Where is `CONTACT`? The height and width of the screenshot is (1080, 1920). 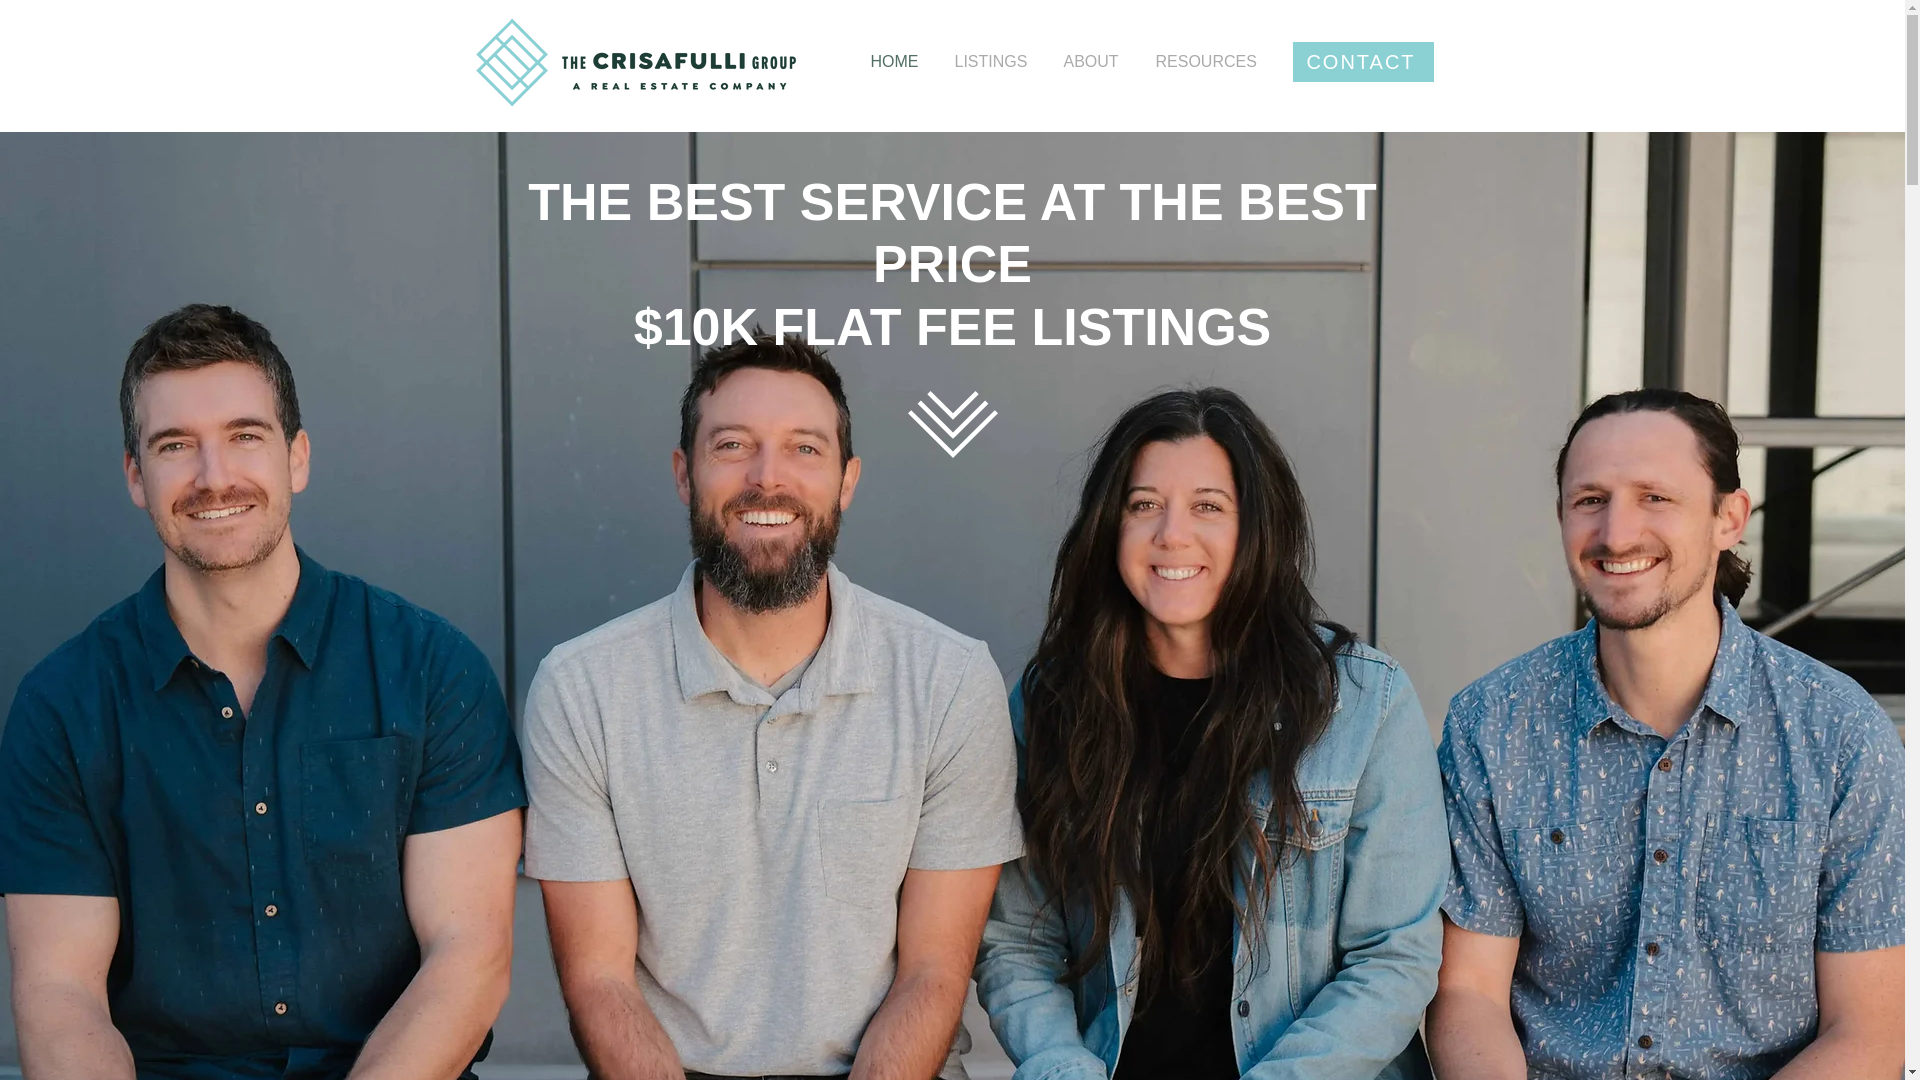 CONTACT is located at coordinates (1362, 62).